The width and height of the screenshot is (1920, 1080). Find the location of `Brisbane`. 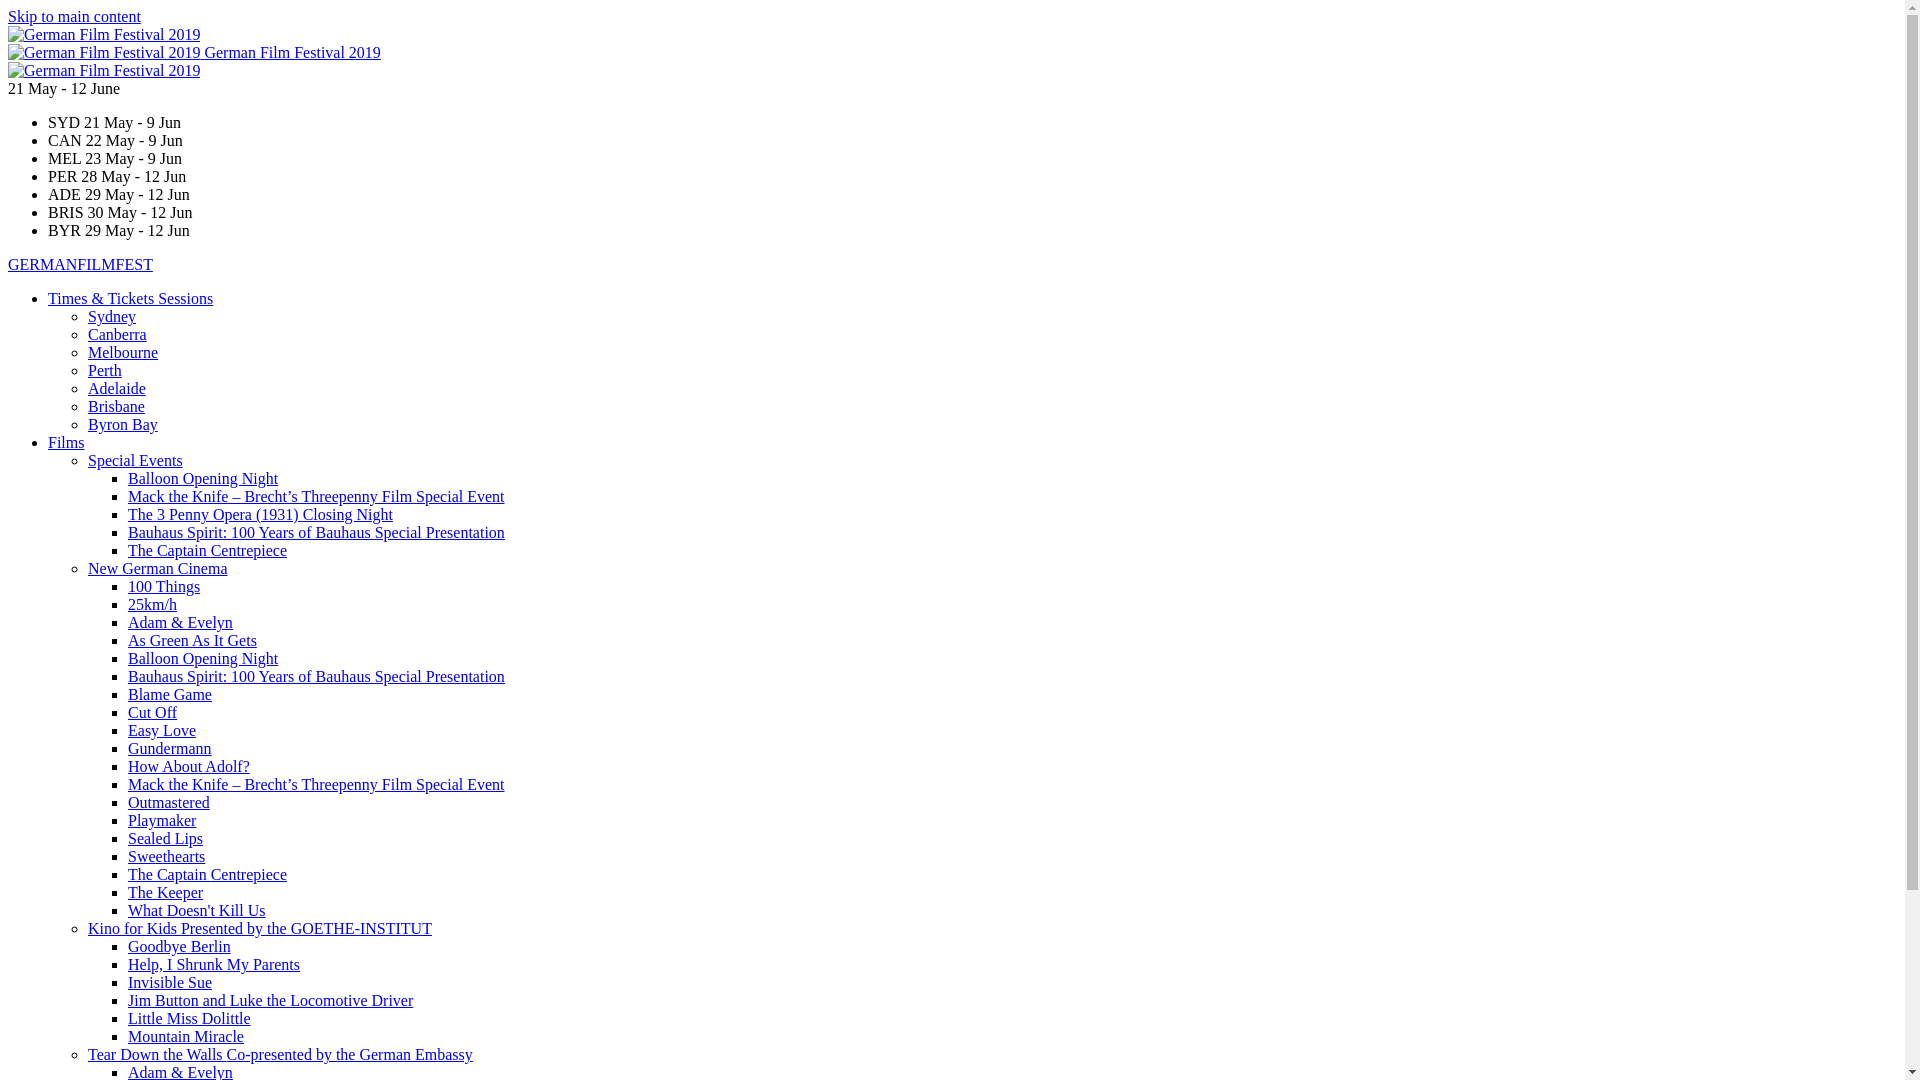

Brisbane is located at coordinates (116, 406).